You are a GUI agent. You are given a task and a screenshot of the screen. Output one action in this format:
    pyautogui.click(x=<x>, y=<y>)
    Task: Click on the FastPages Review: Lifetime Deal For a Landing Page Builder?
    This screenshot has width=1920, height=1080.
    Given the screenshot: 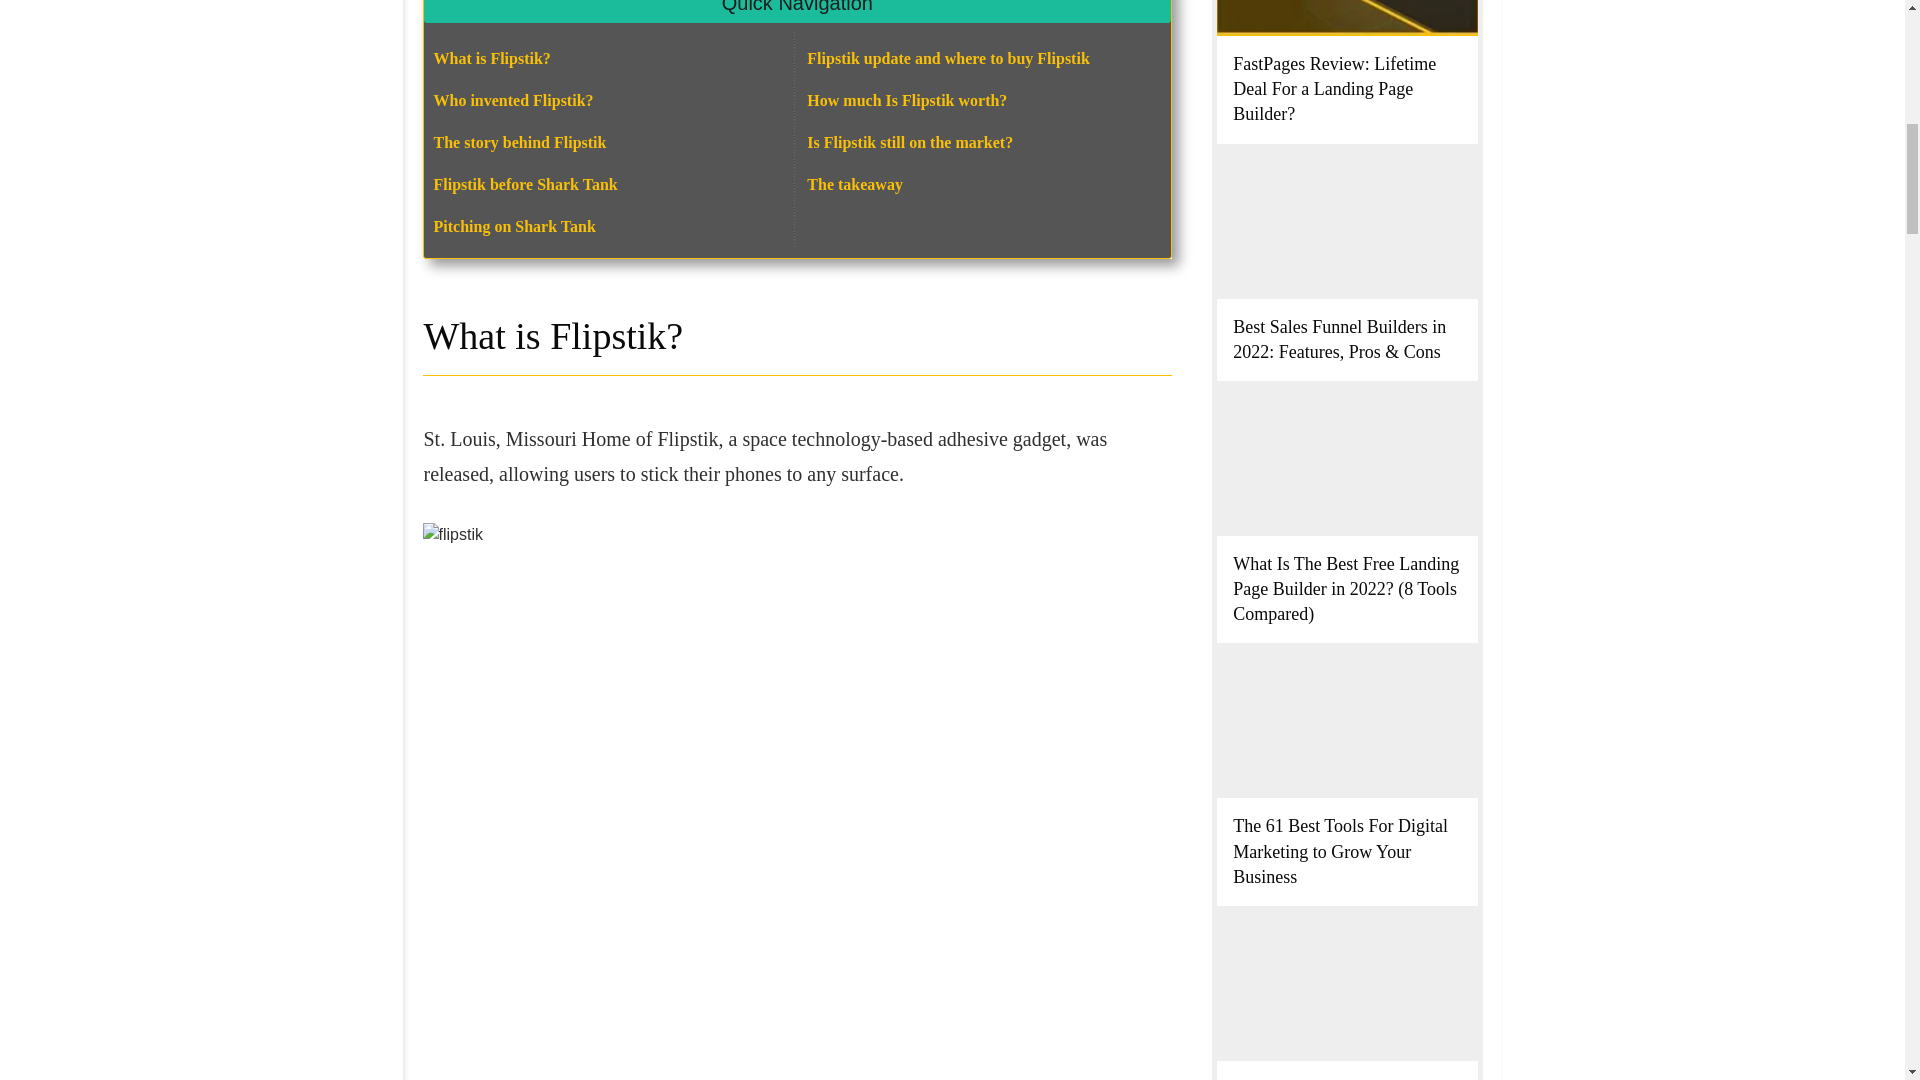 What is the action you would take?
    pyautogui.click(x=1334, y=89)
    